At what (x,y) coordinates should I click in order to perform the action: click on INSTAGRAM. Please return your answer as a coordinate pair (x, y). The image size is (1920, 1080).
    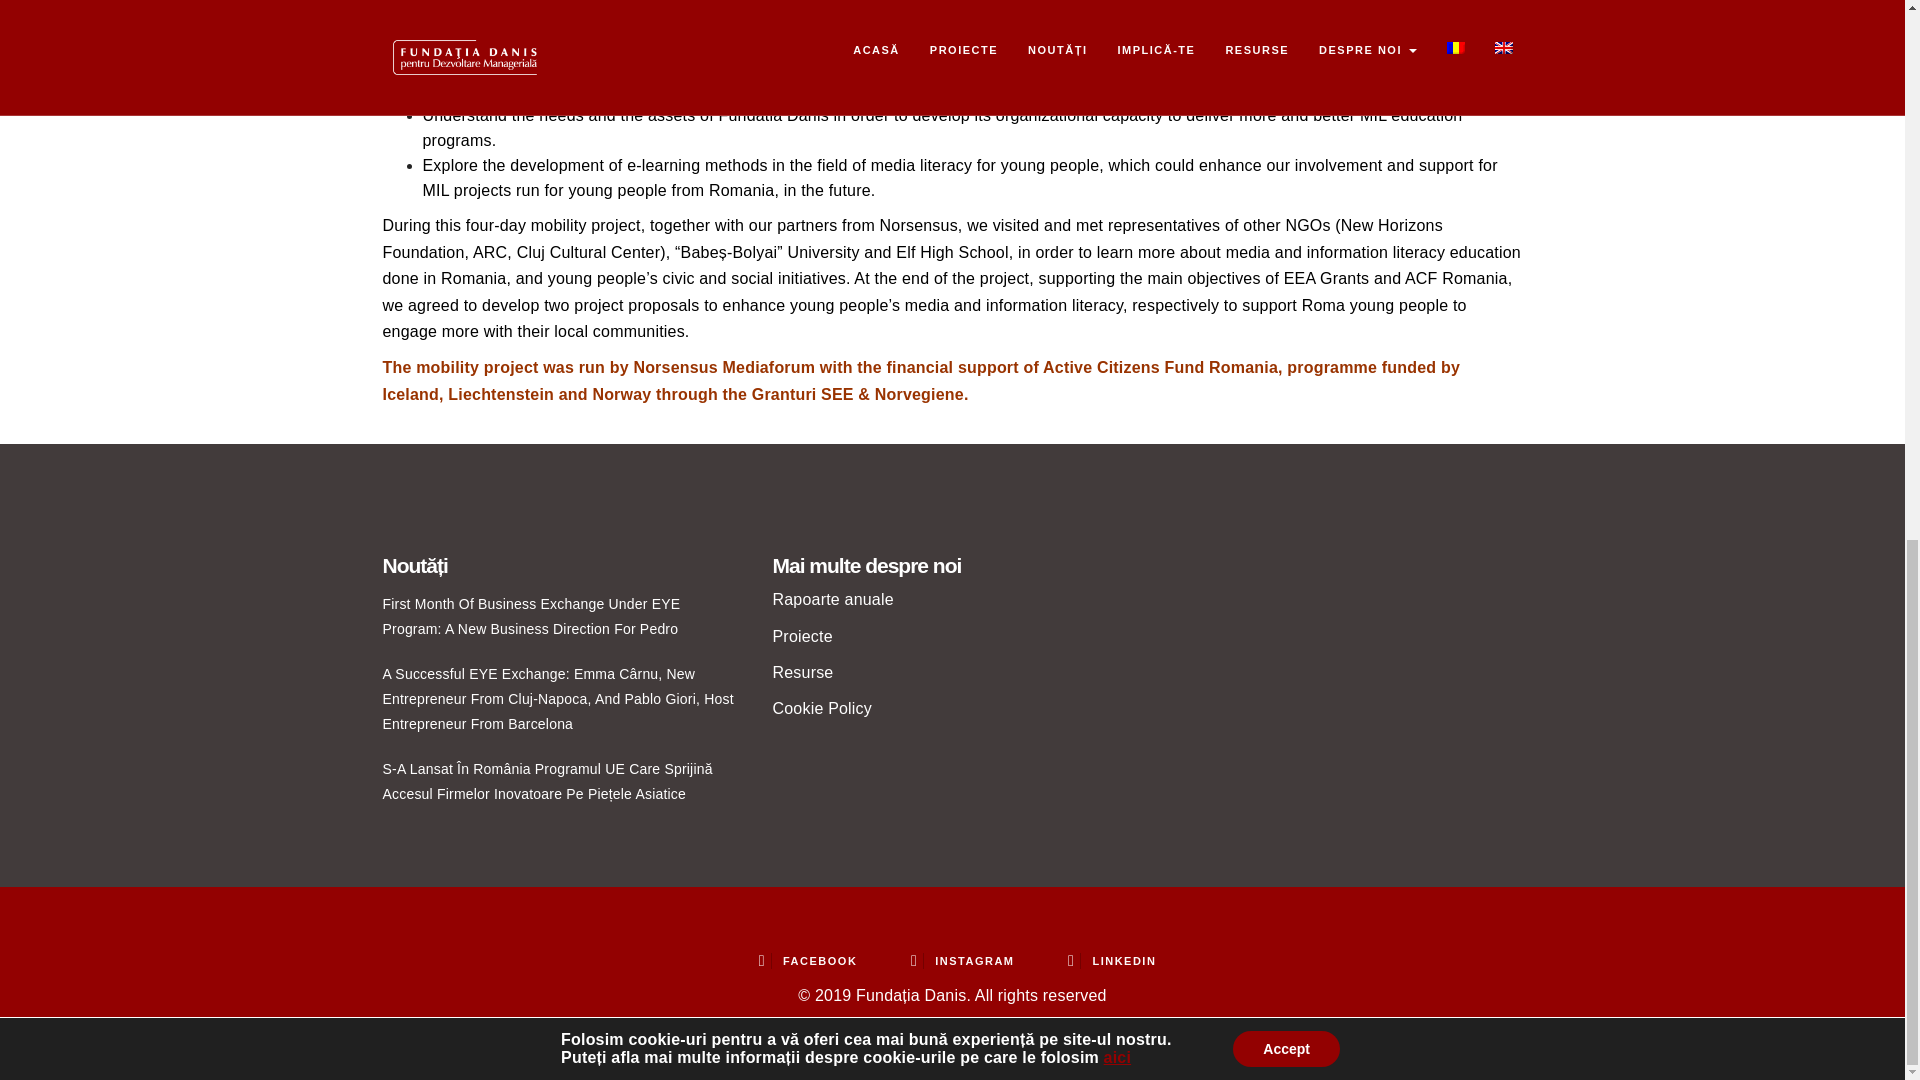
    Looking at the image, I should click on (962, 960).